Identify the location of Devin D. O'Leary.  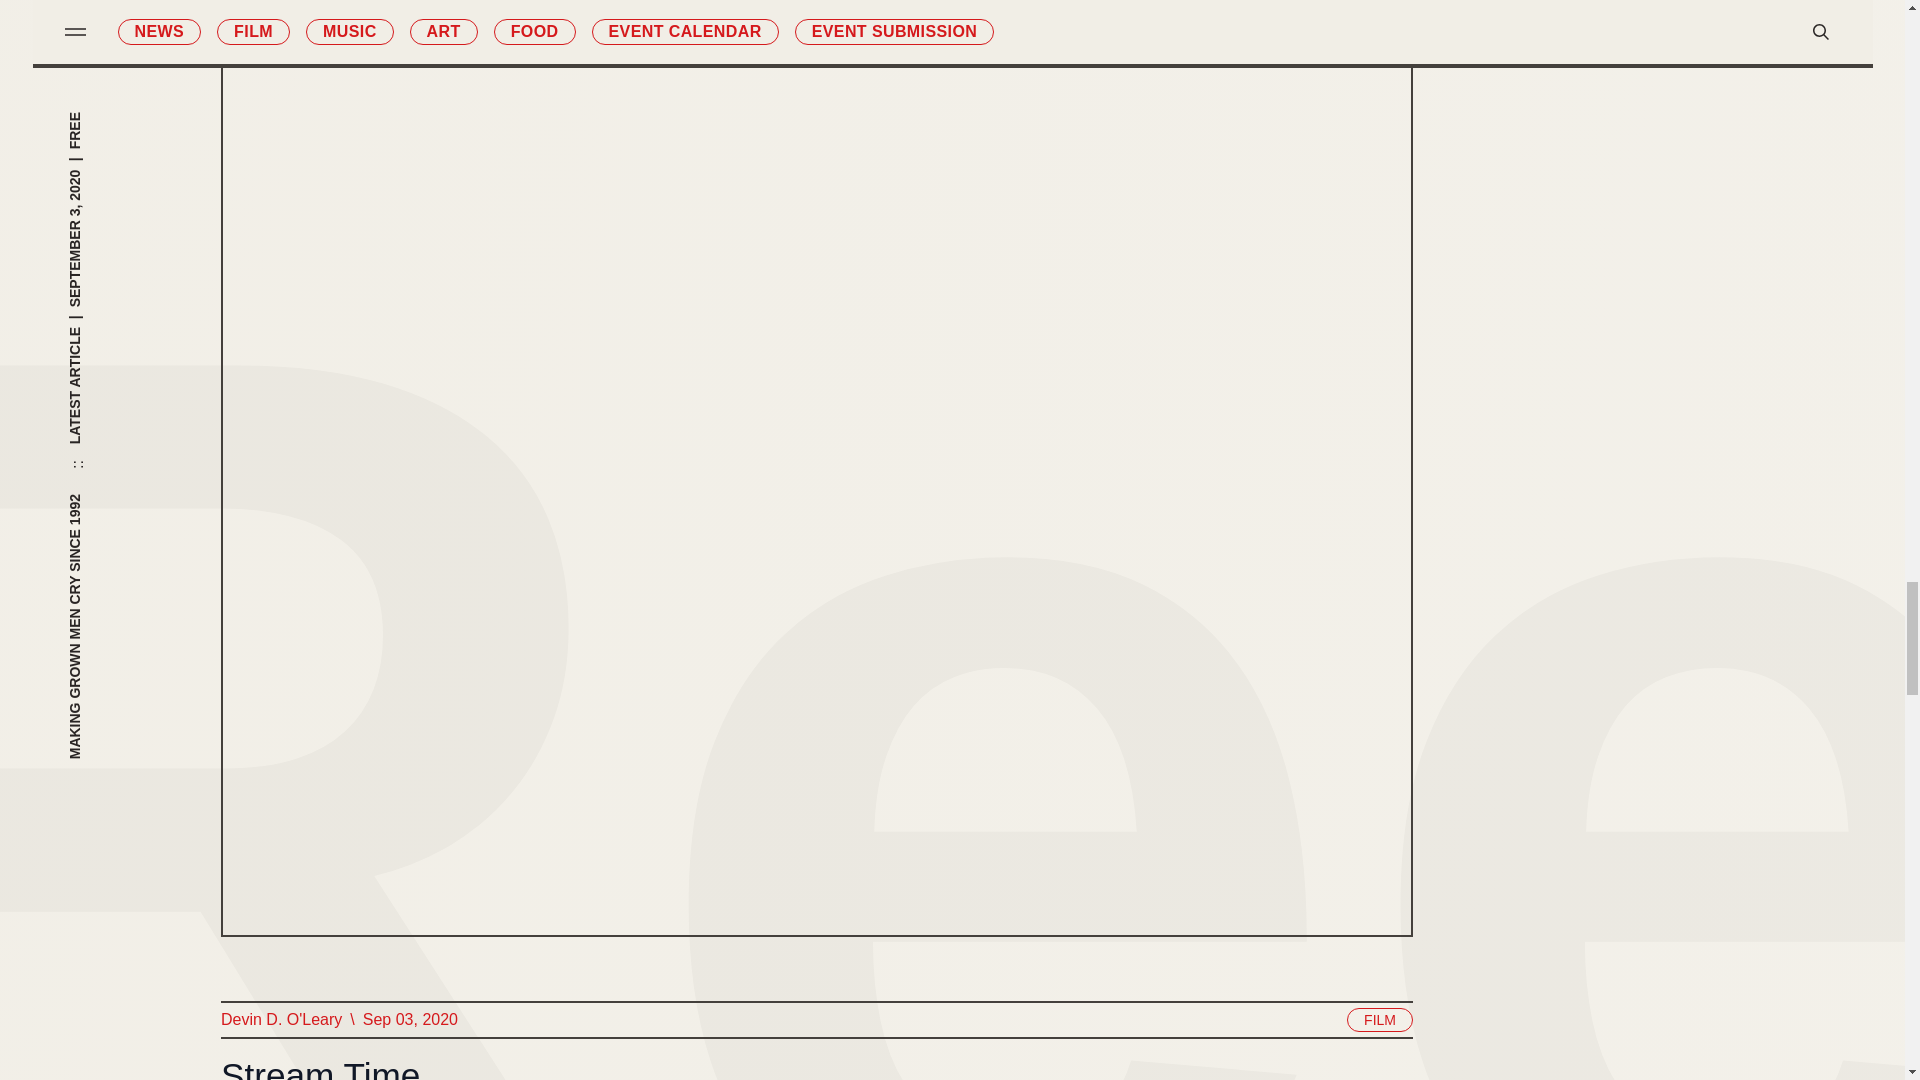
(280, 1019).